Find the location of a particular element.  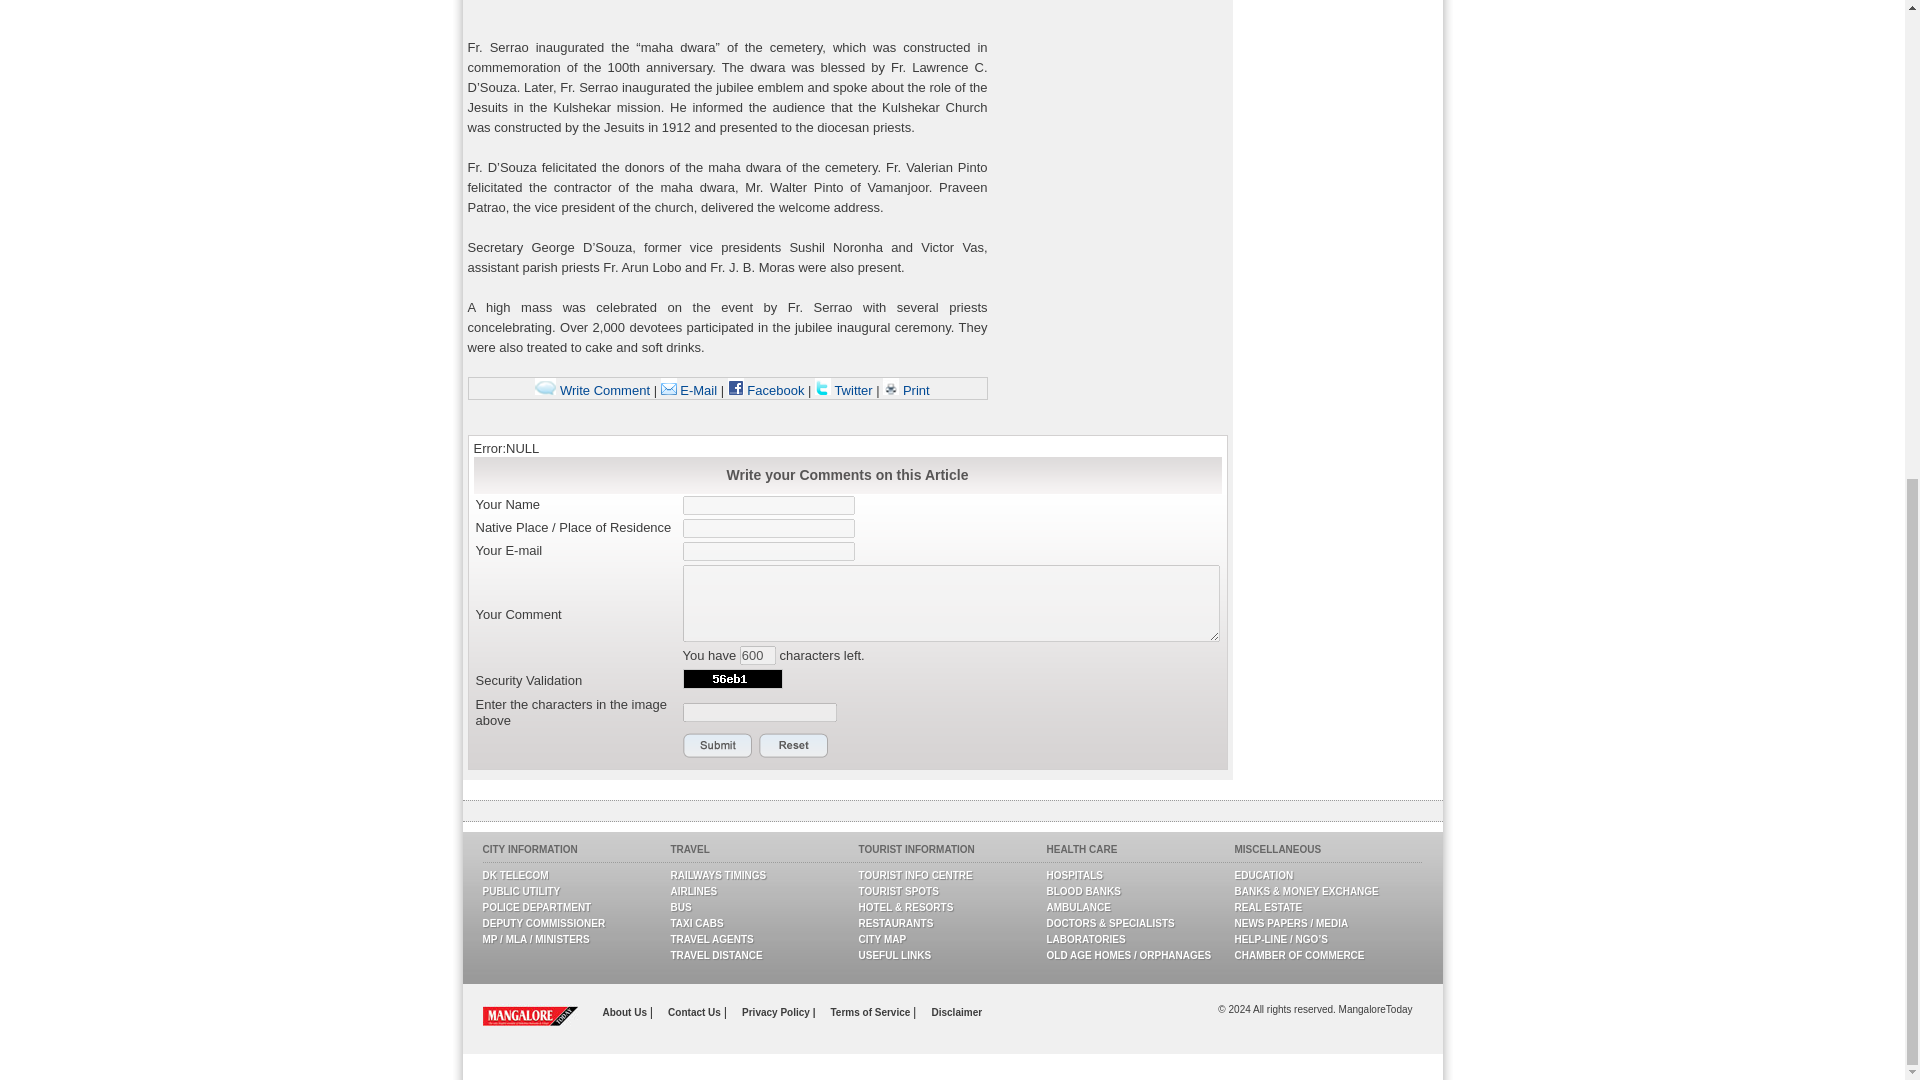

Print is located at coordinates (906, 390).